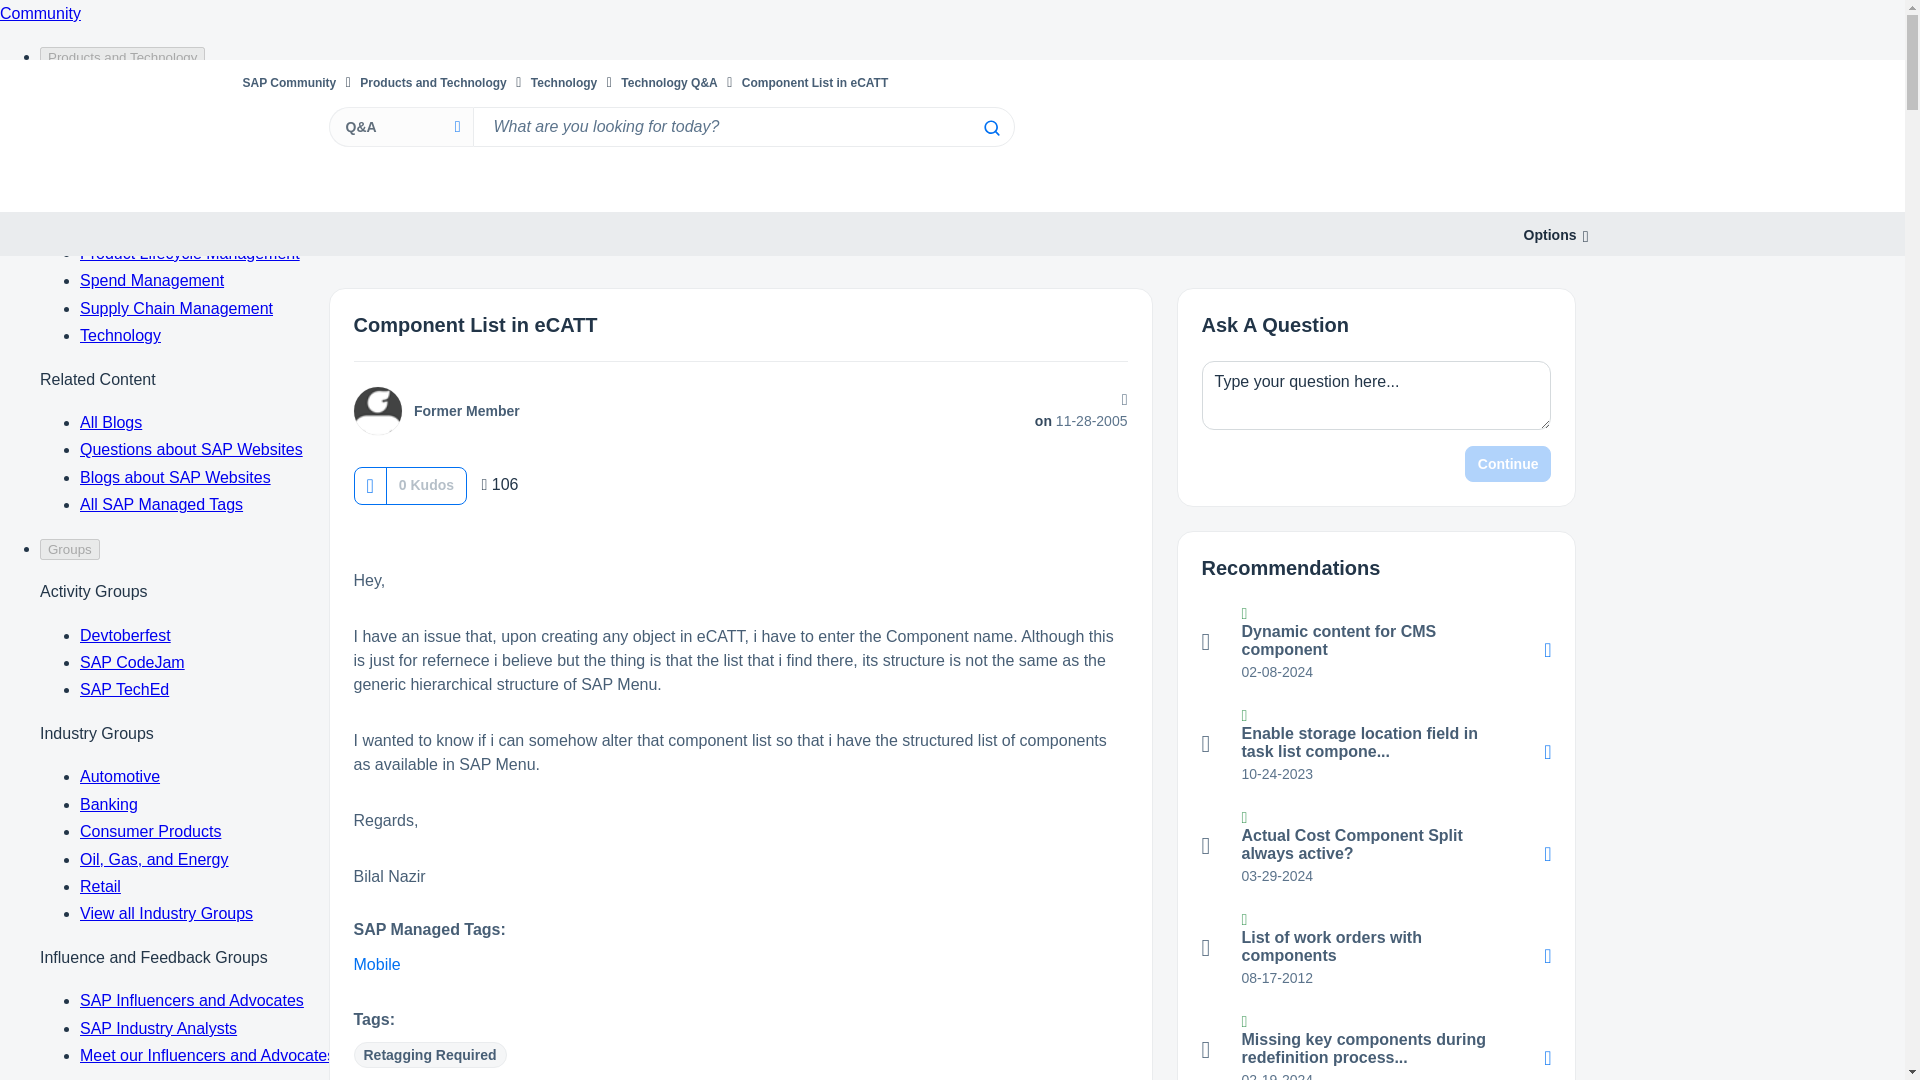  What do you see at coordinates (1550, 235) in the screenshot?
I see `Options` at bounding box center [1550, 235].